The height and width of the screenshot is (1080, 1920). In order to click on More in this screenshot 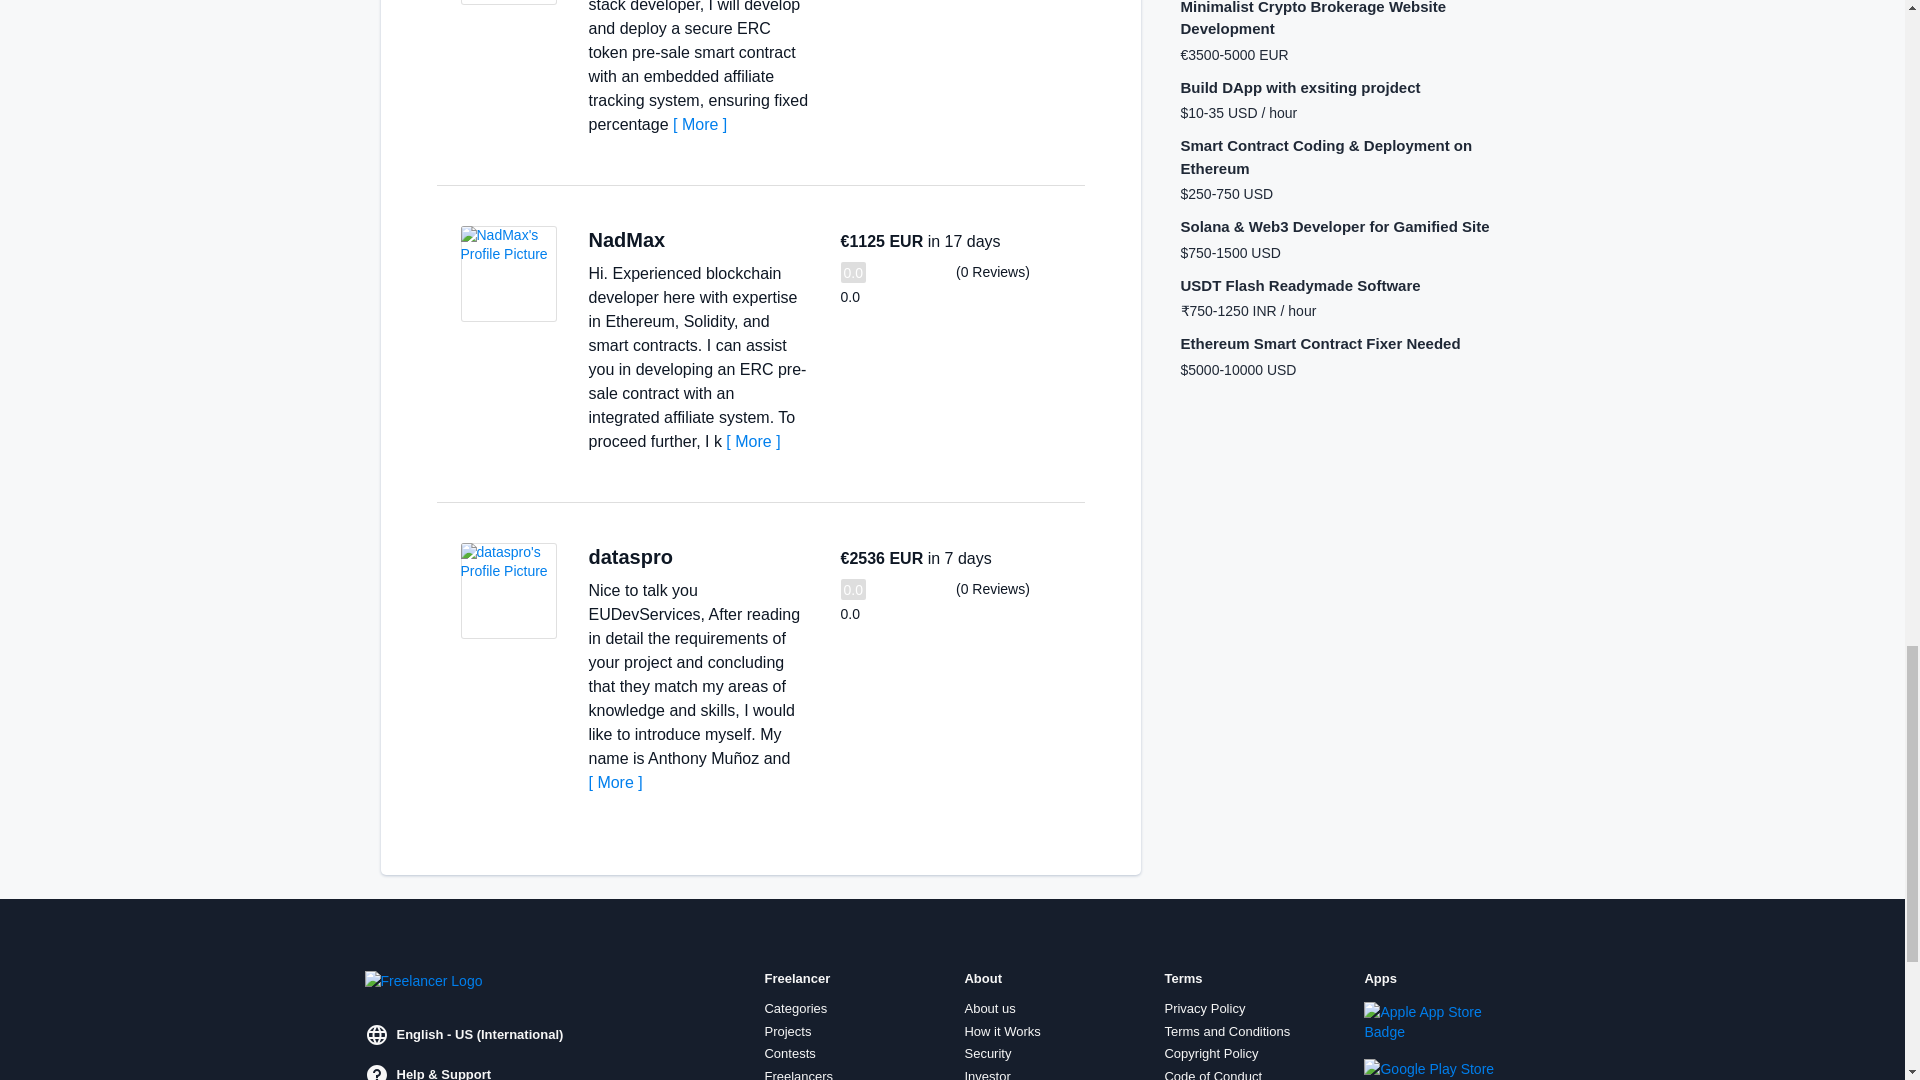, I will do `click(700, 124)`.